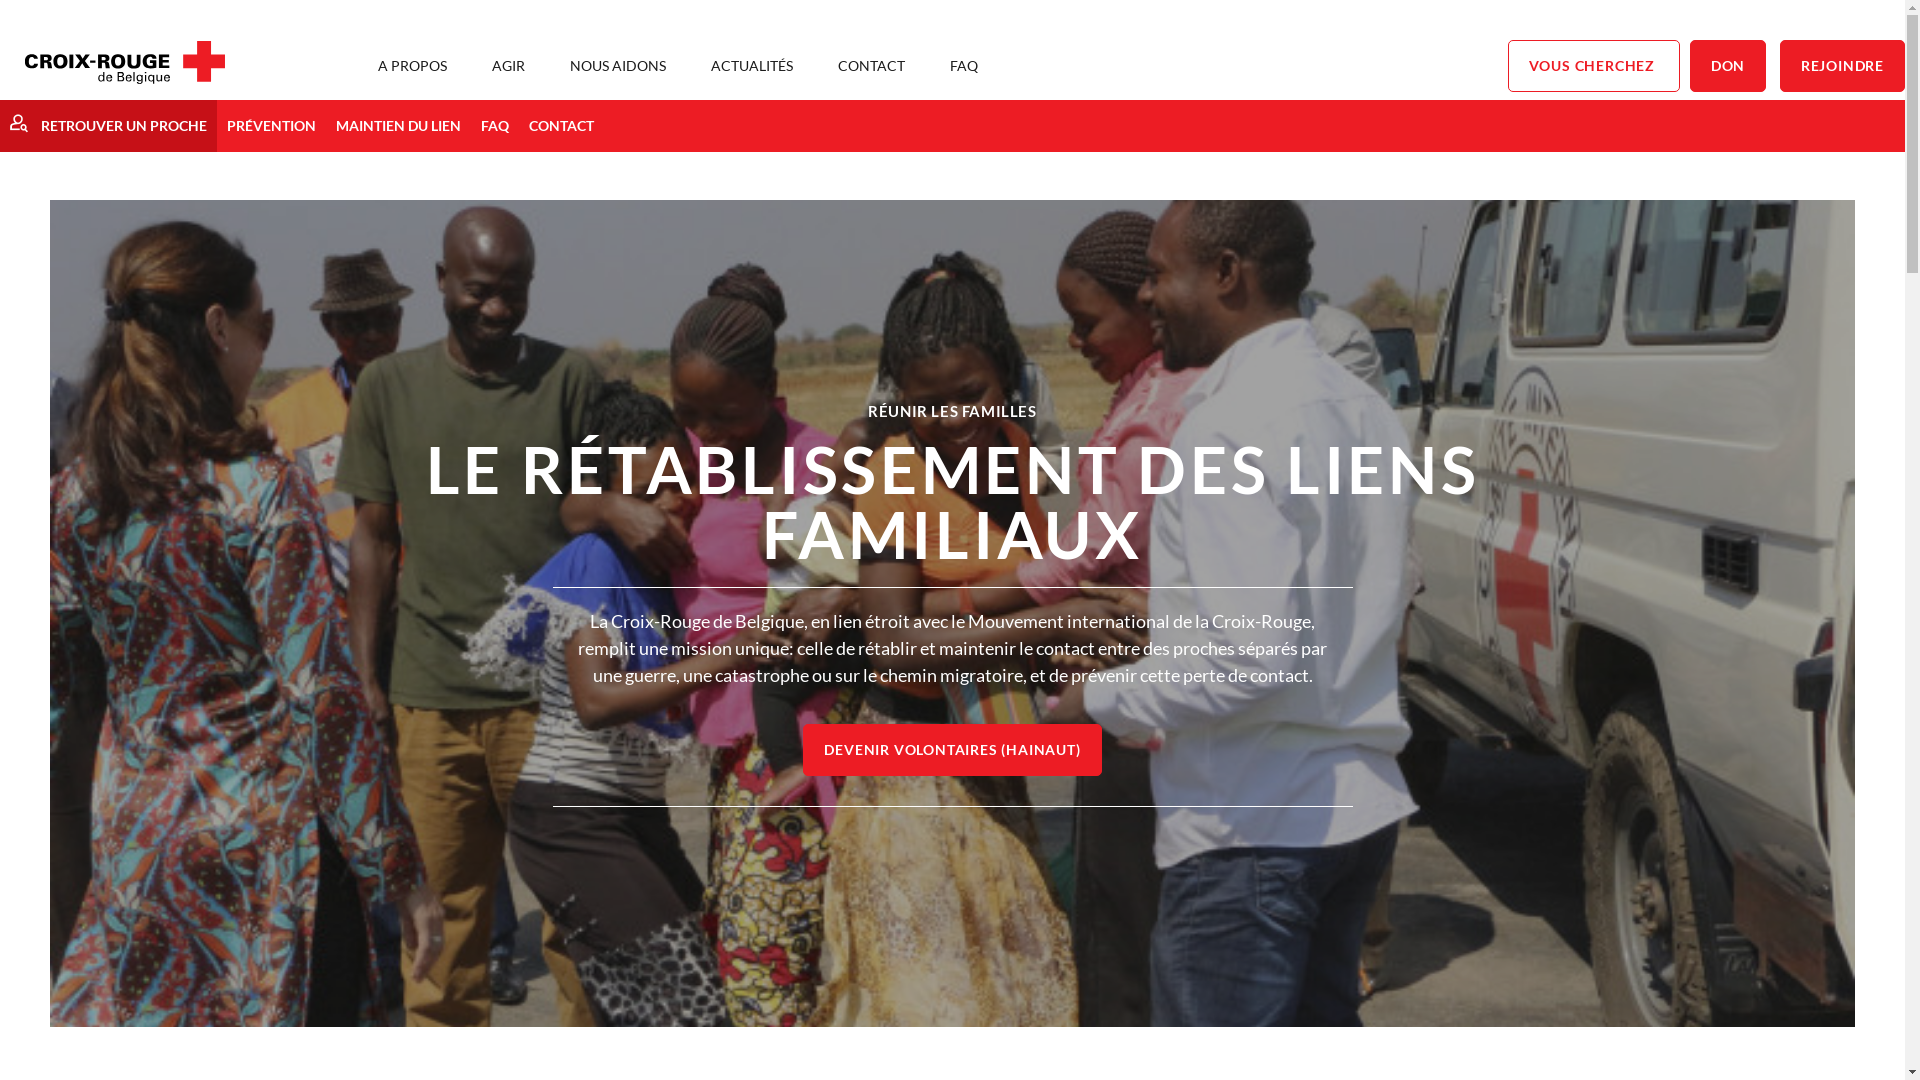  What do you see at coordinates (964, 66) in the screenshot?
I see `FAQ` at bounding box center [964, 66].